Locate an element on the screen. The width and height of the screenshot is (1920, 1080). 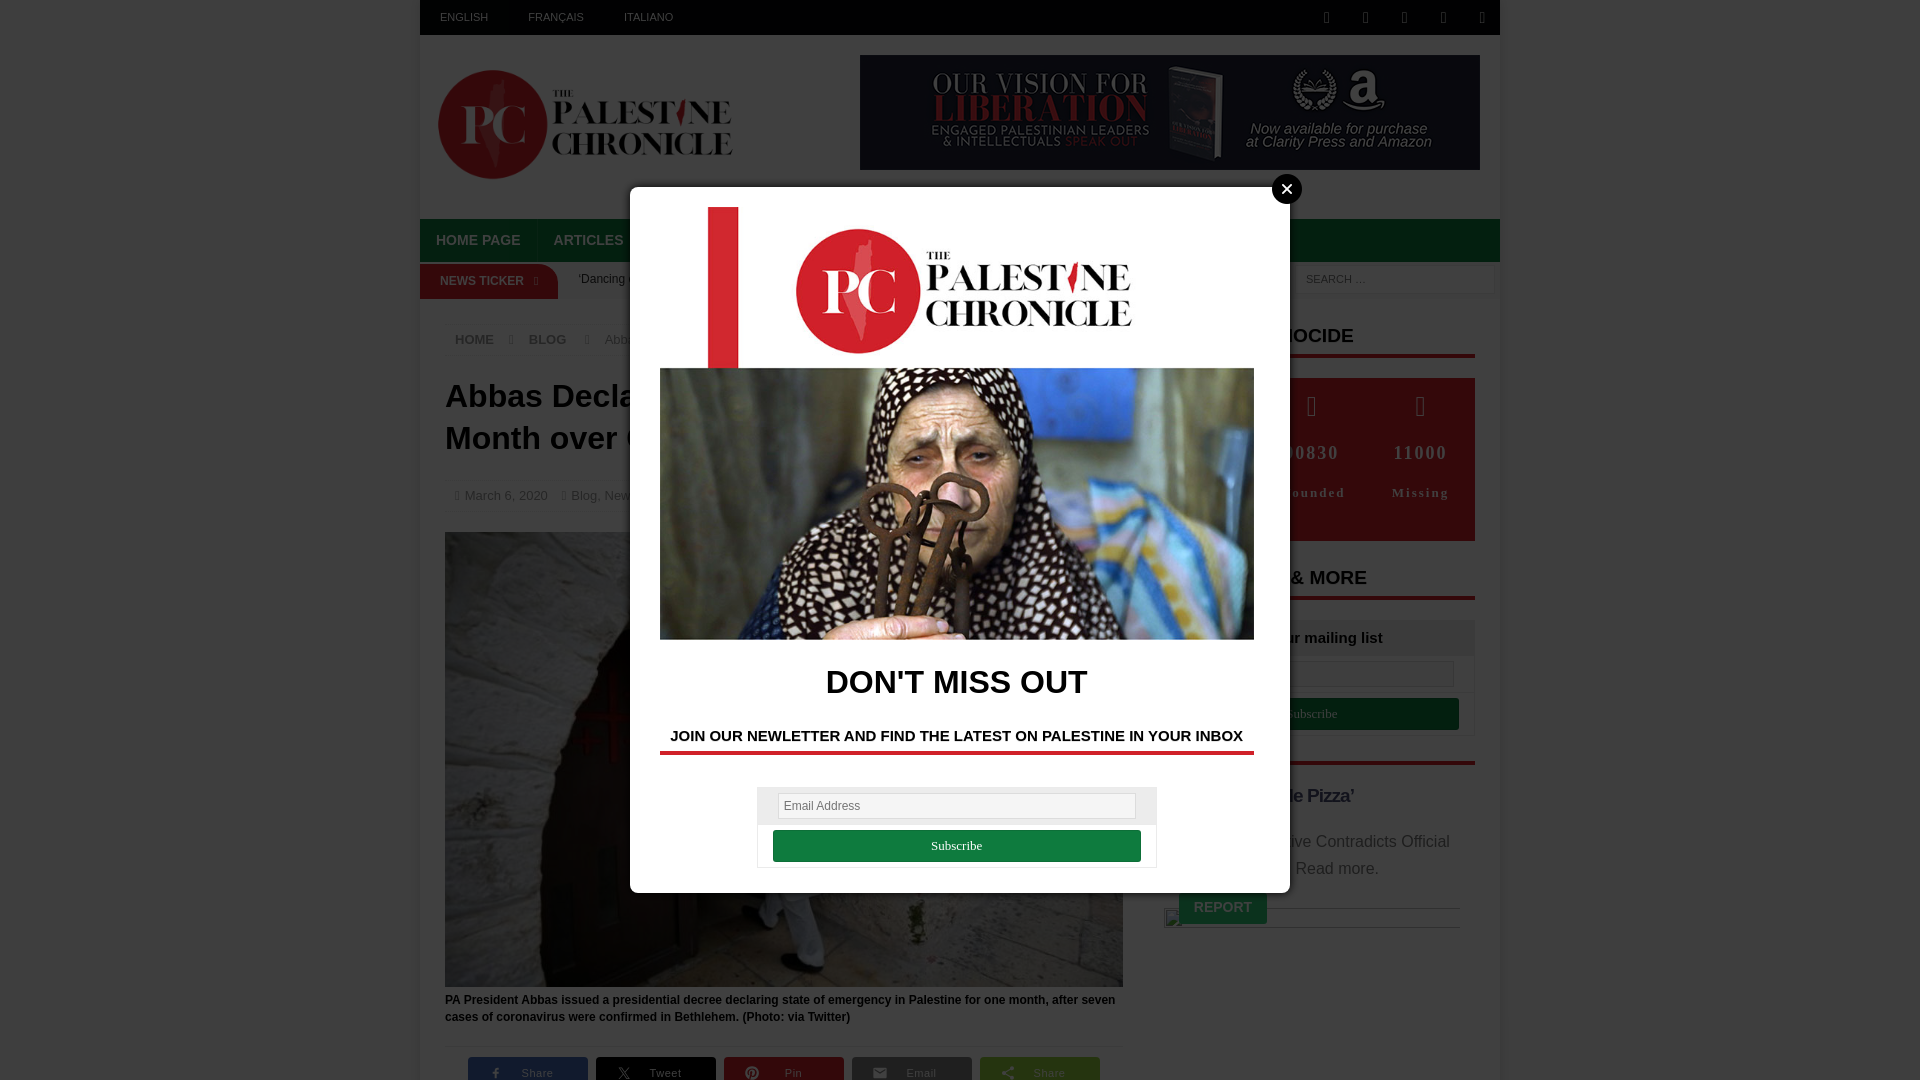
VIDEOS is located at coordinates (830, 240).